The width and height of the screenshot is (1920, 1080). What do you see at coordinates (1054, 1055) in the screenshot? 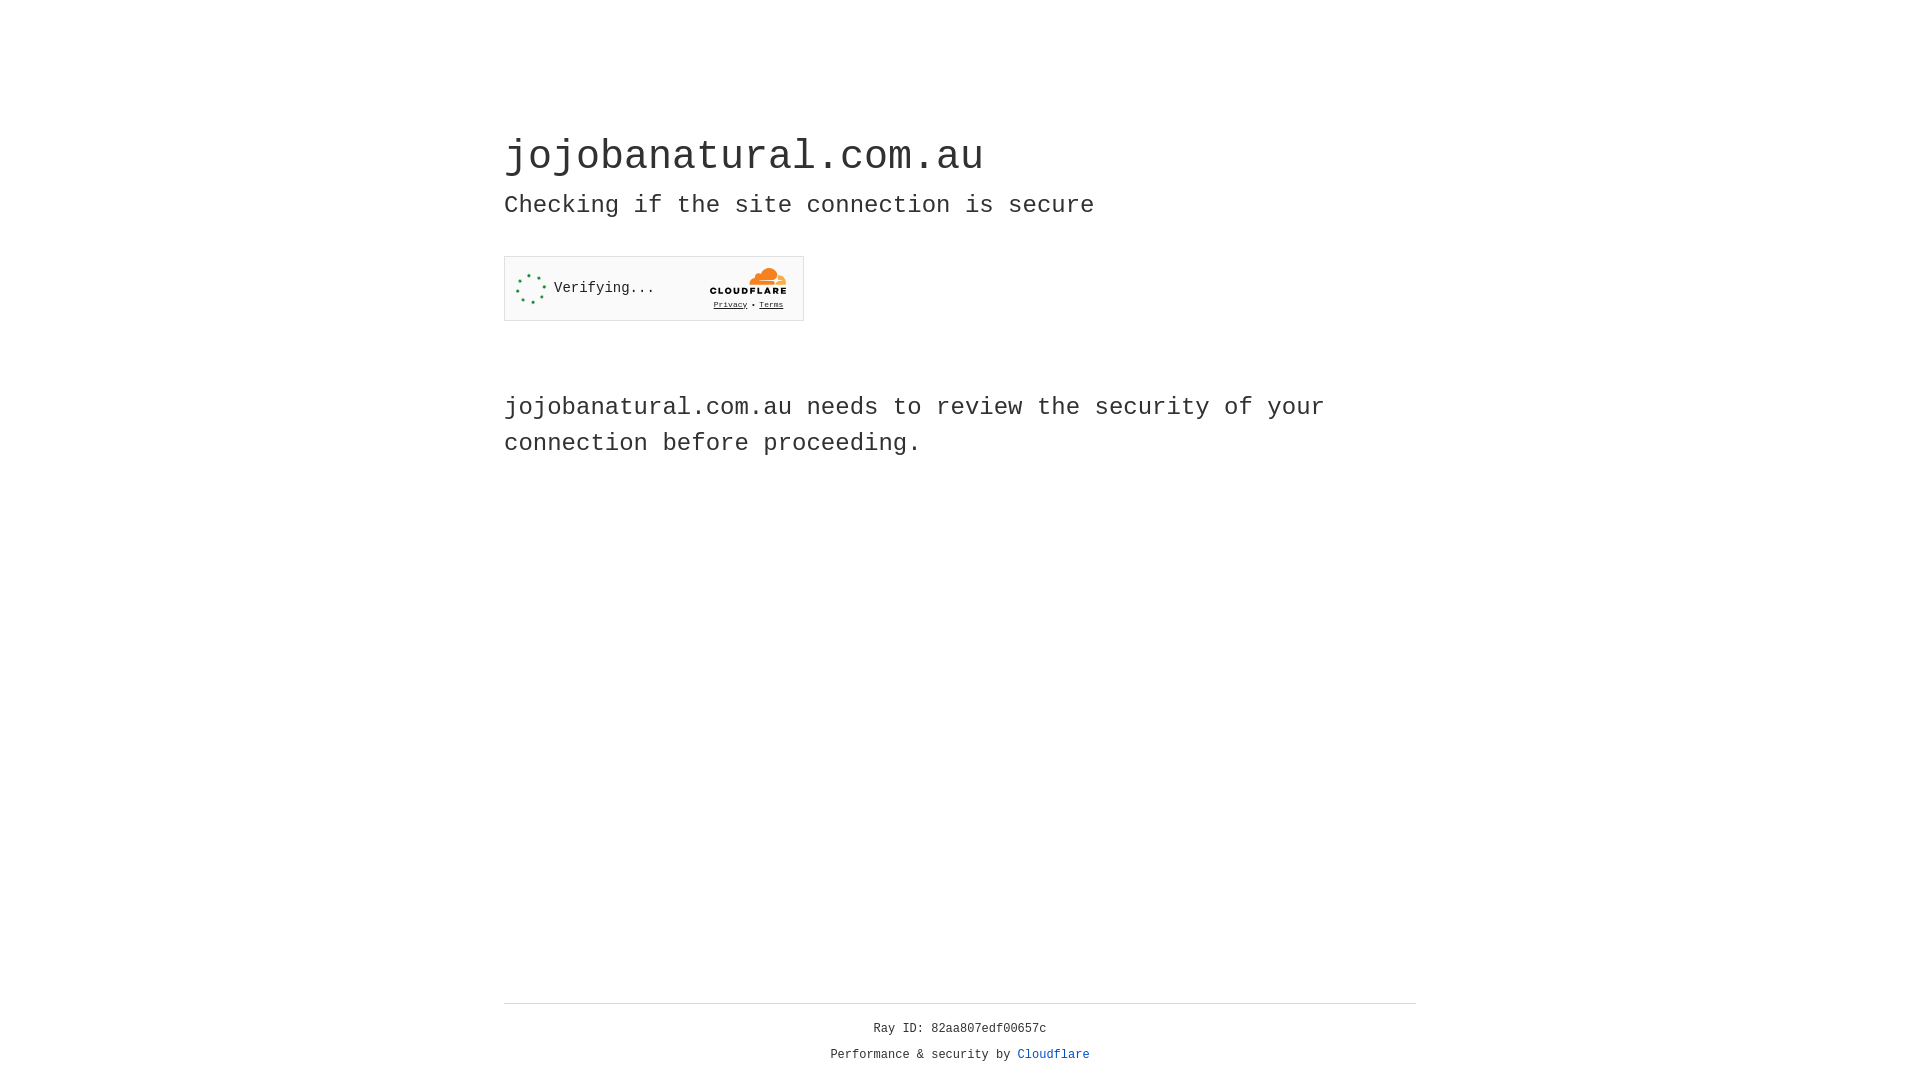
I see `Cloudflare` at bounding box center [1054, 1055].